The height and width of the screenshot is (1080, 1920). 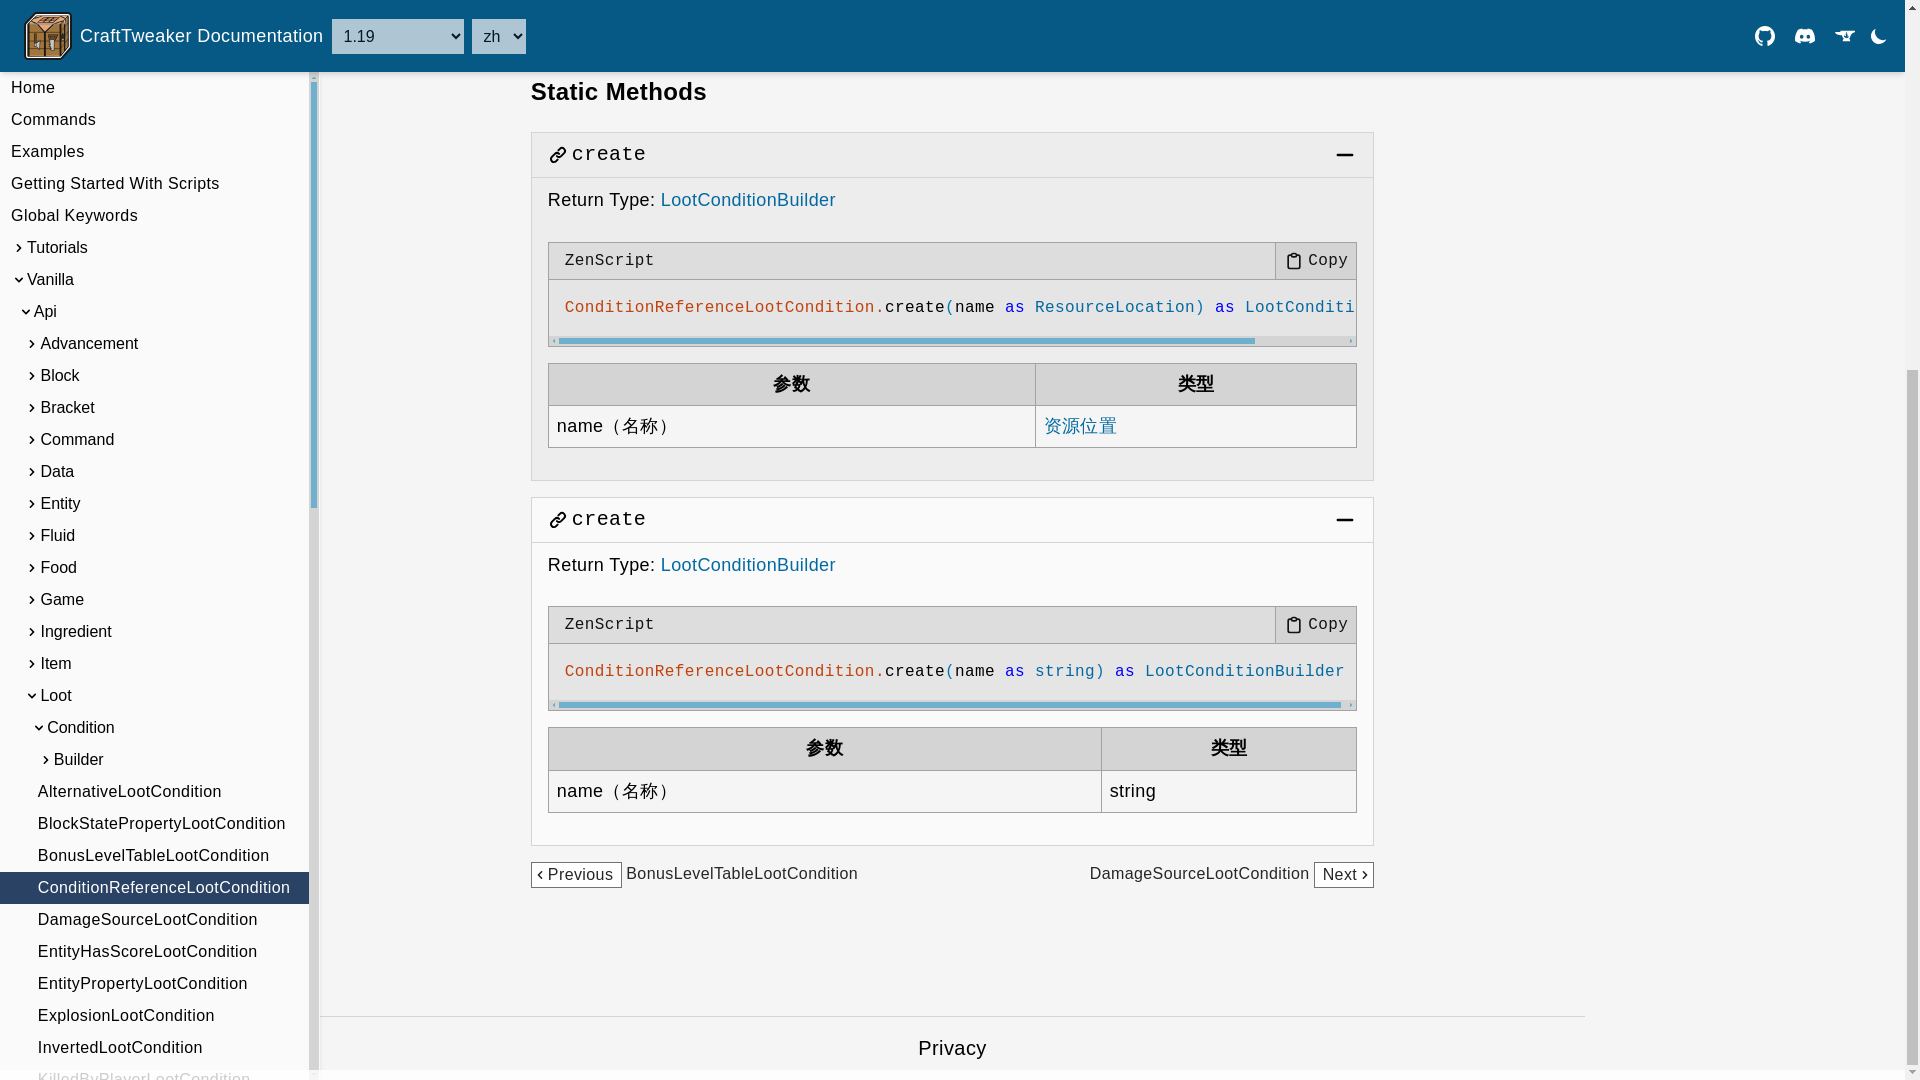 What do you see at coordinates (154, 144) in the screenshot?
I see `Loot` at bounding box center [154, 144].